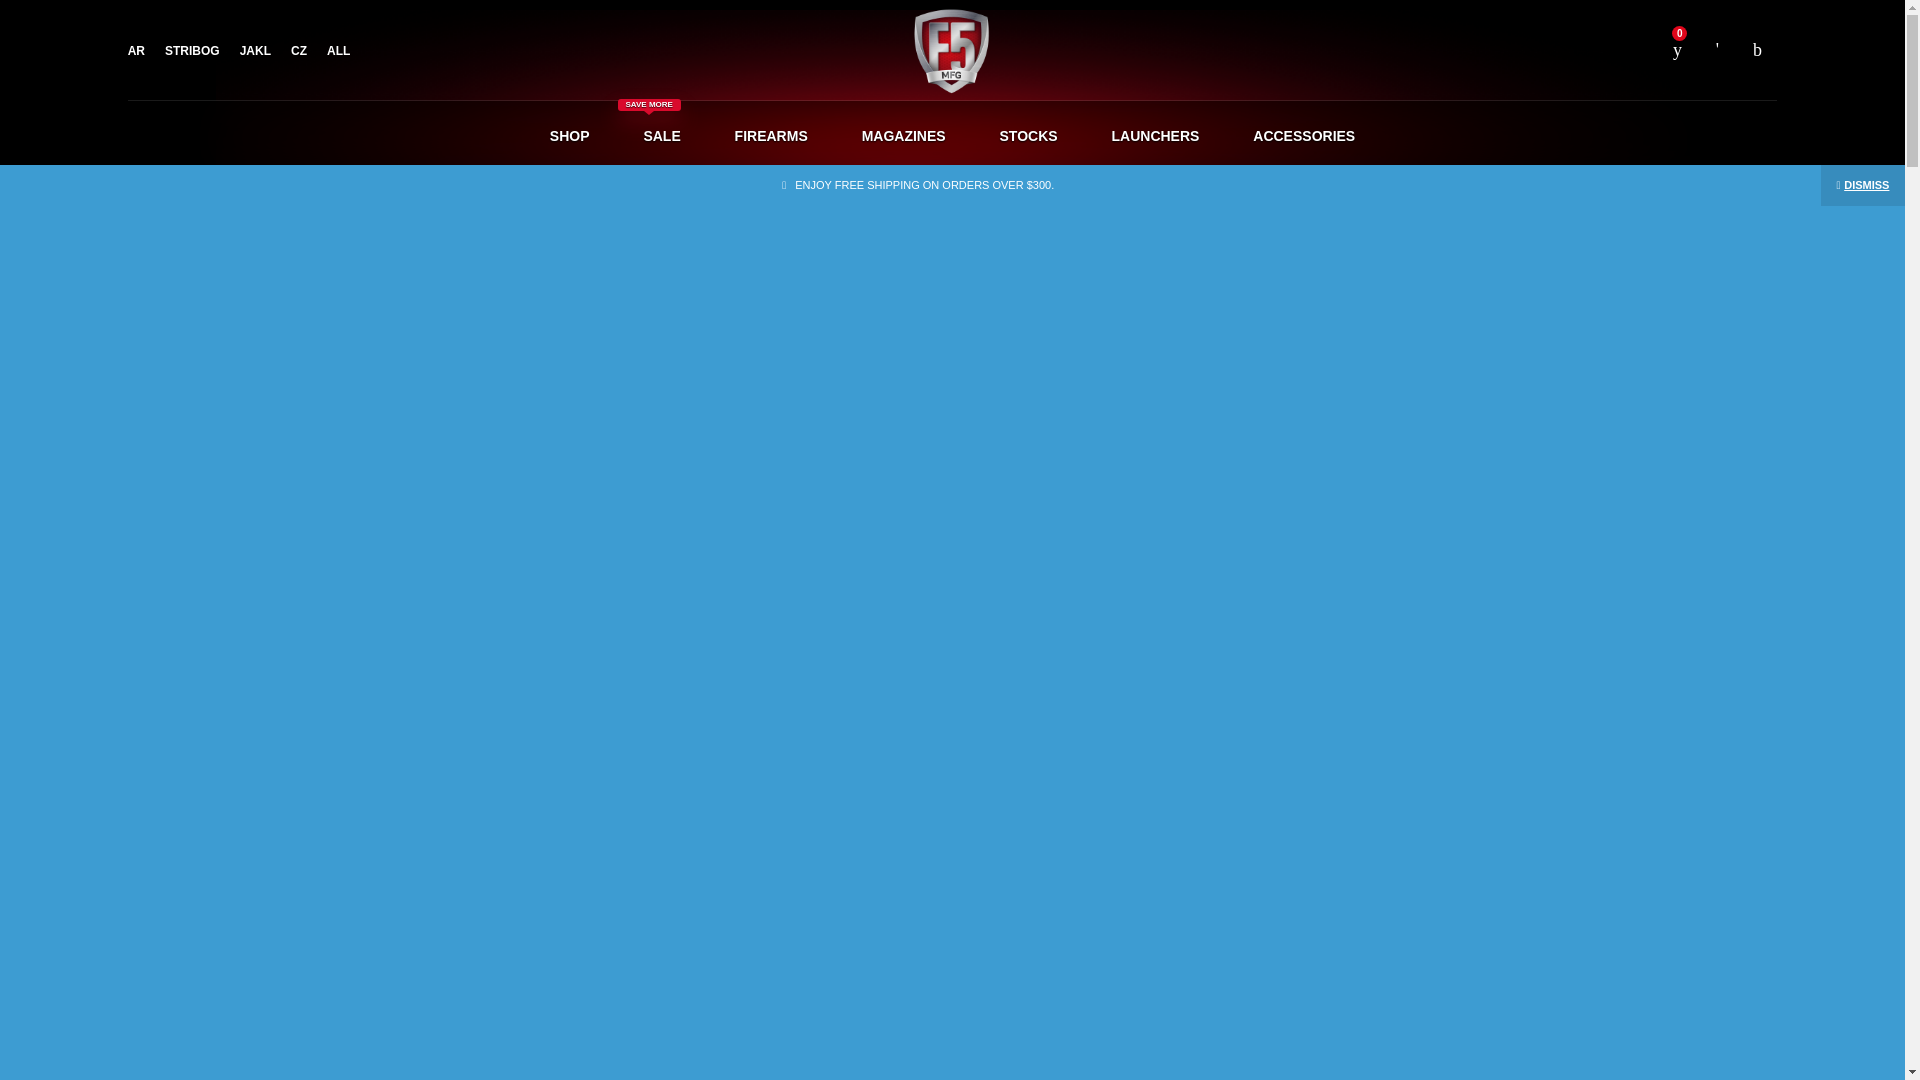 The width and height of the screenshot is (1920, 1080). I want to click on AR, so click(136, 50).